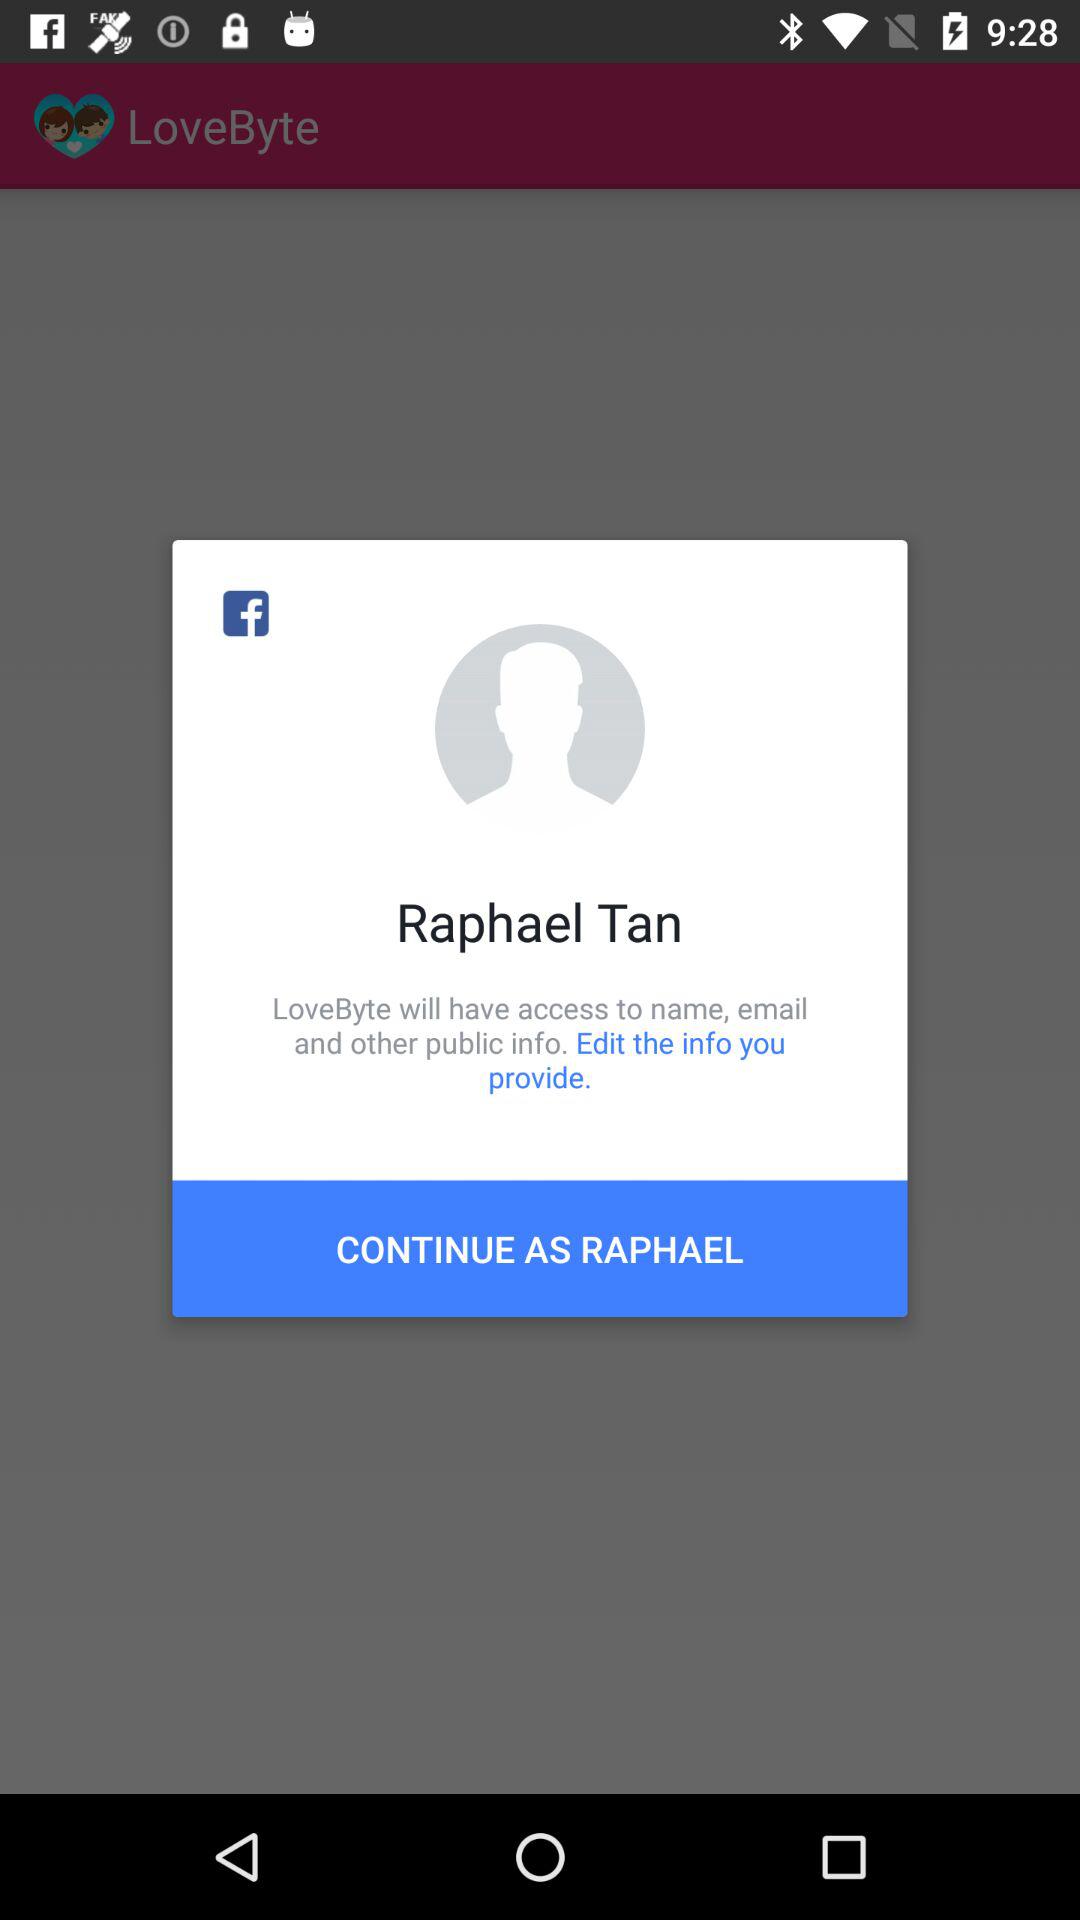 The height and width of the screenshot is (1920, 1080). I want to click on open the continue as raphael item, so click(540, 1248).